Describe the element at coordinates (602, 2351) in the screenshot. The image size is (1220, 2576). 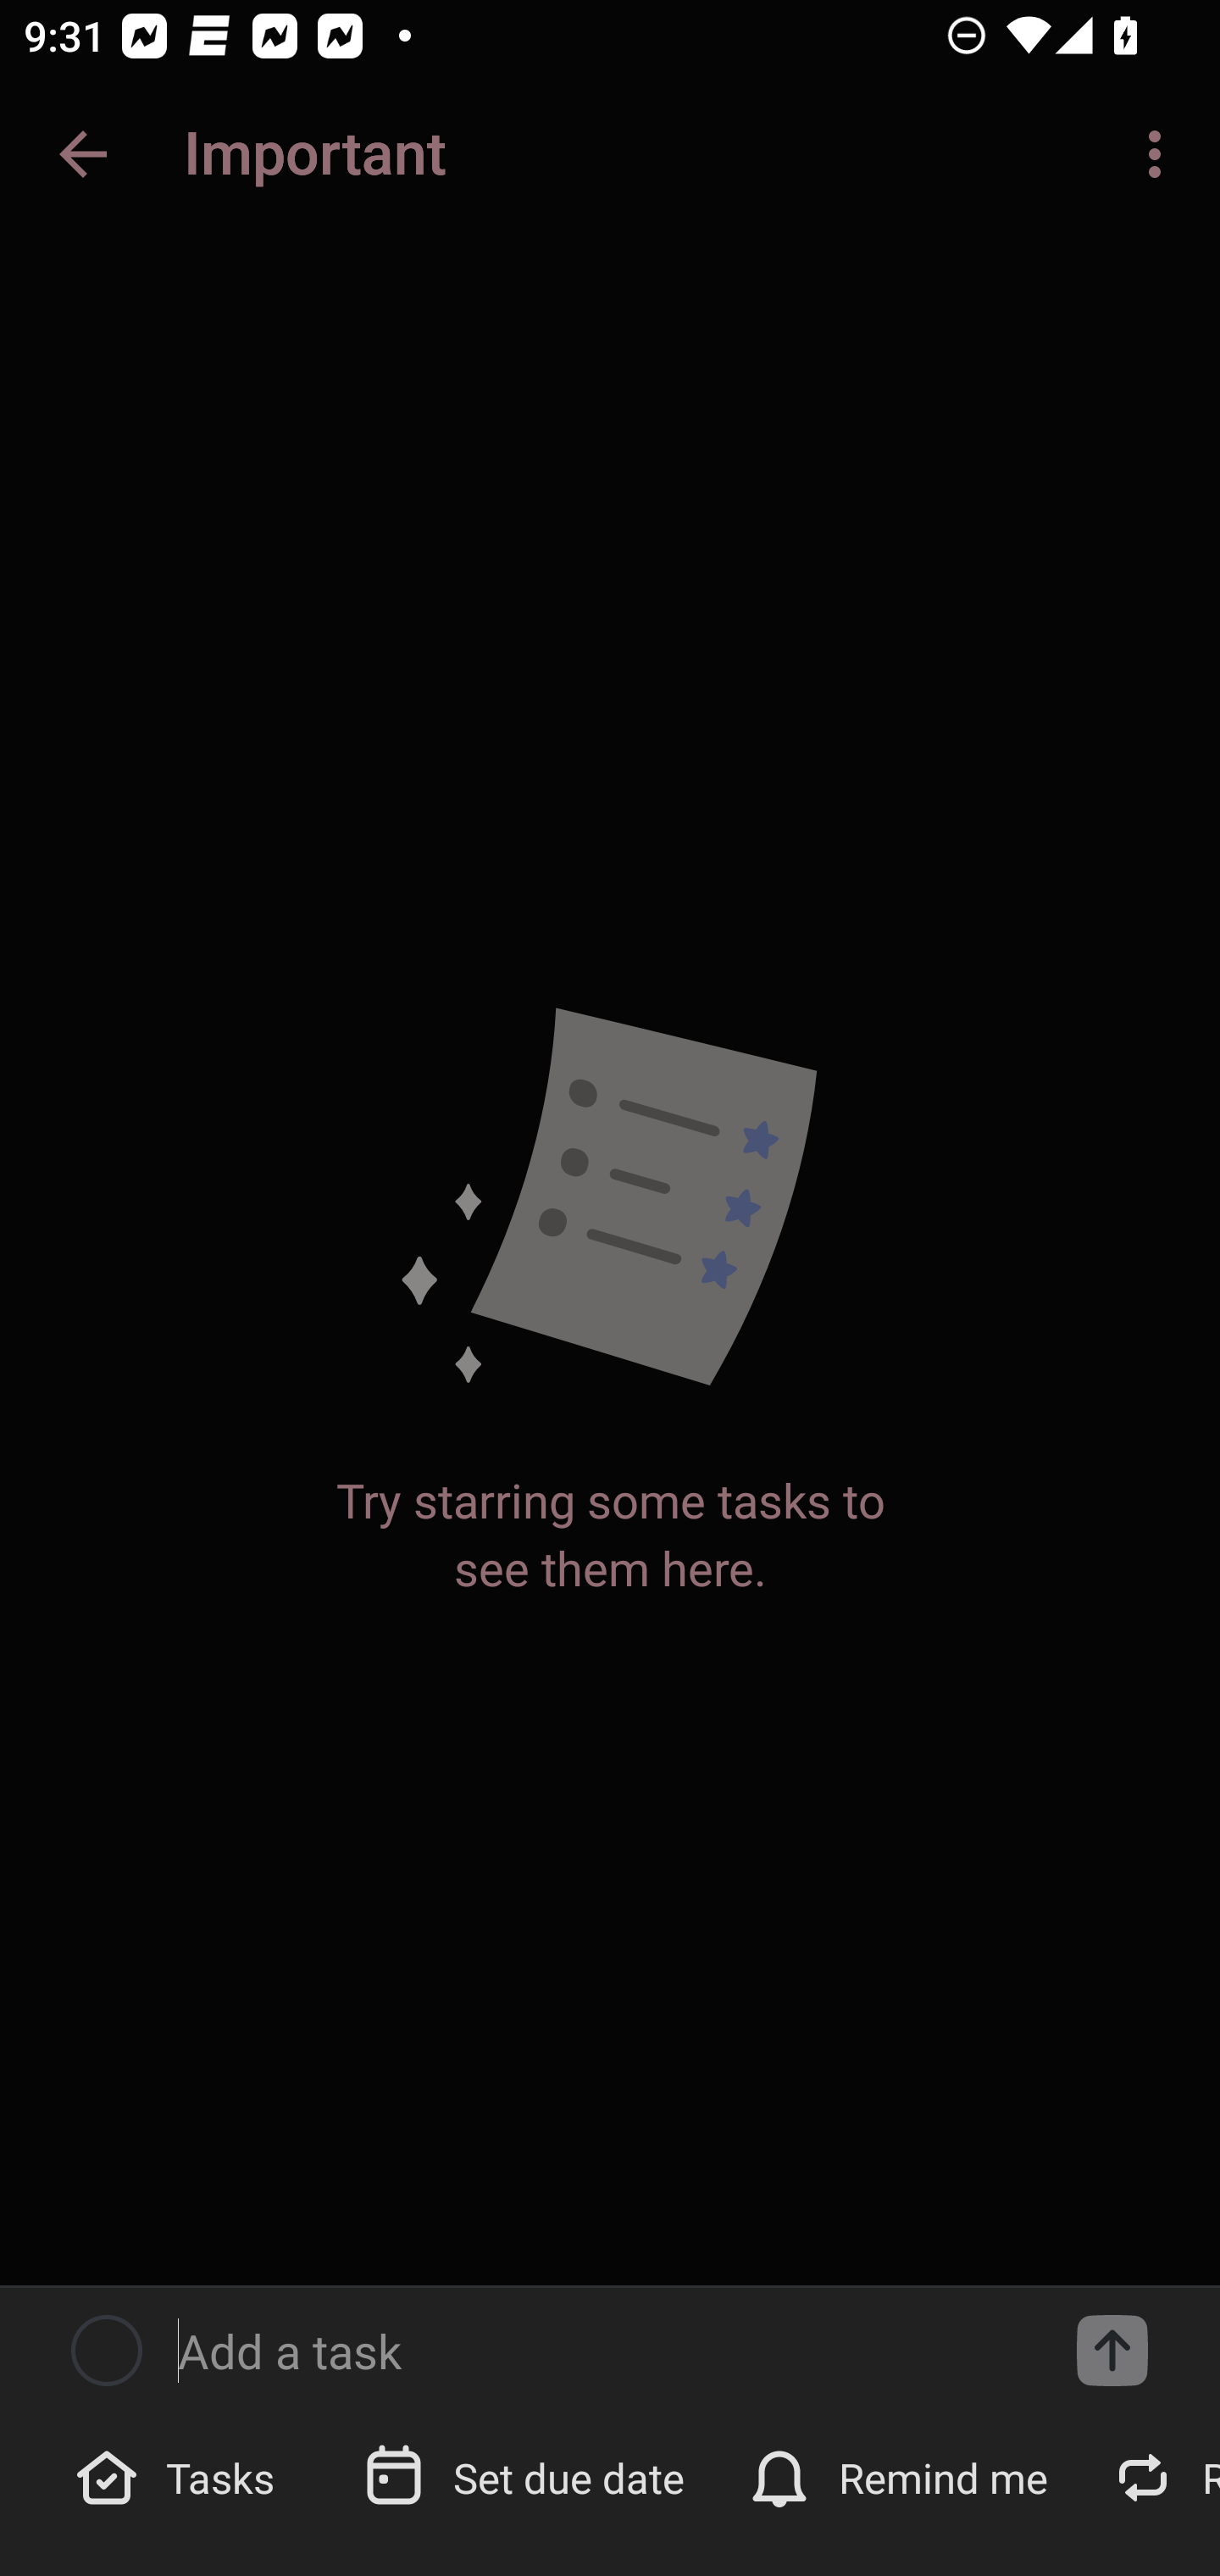
I see `Add a task` at that location.